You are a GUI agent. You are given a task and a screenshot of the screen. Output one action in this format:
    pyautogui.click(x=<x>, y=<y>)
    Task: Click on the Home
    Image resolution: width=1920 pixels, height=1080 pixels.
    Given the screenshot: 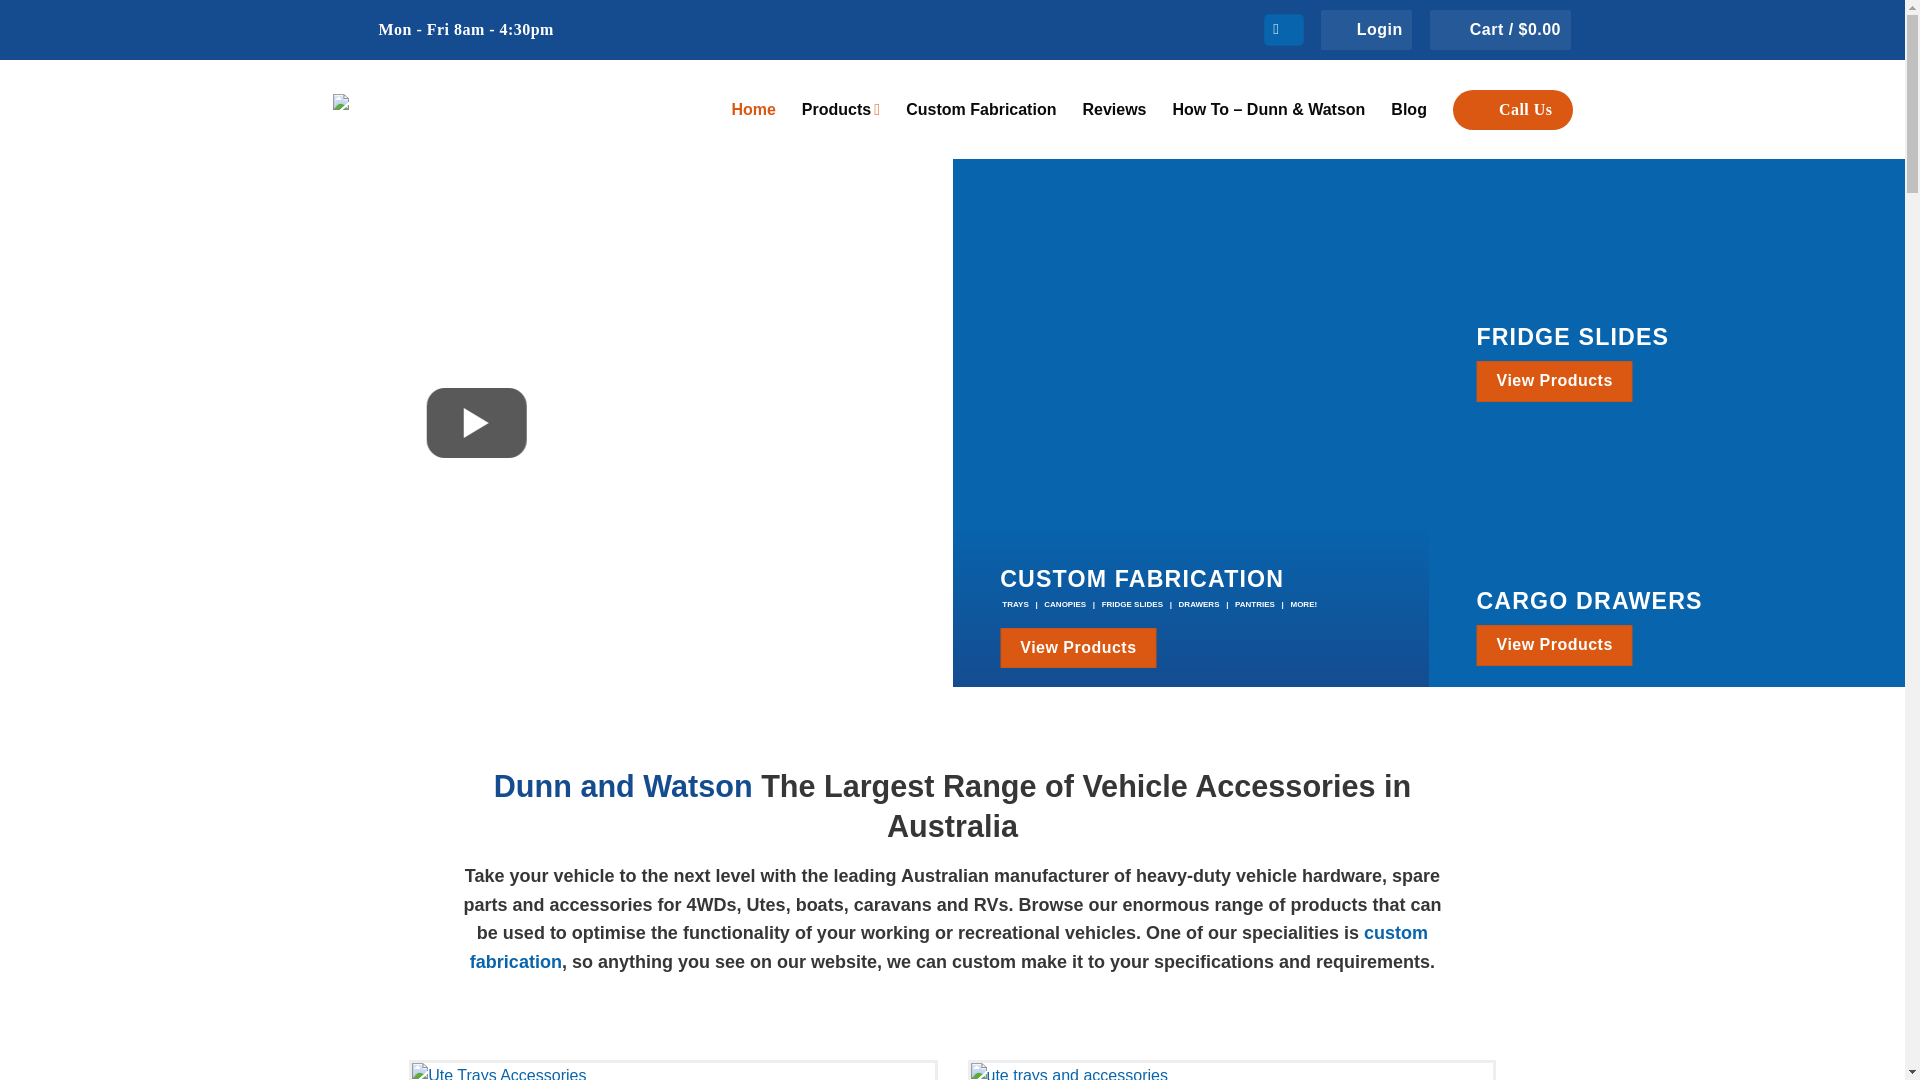 What is the action you would take?
    pyautogui.click(x=753, y=110)
    